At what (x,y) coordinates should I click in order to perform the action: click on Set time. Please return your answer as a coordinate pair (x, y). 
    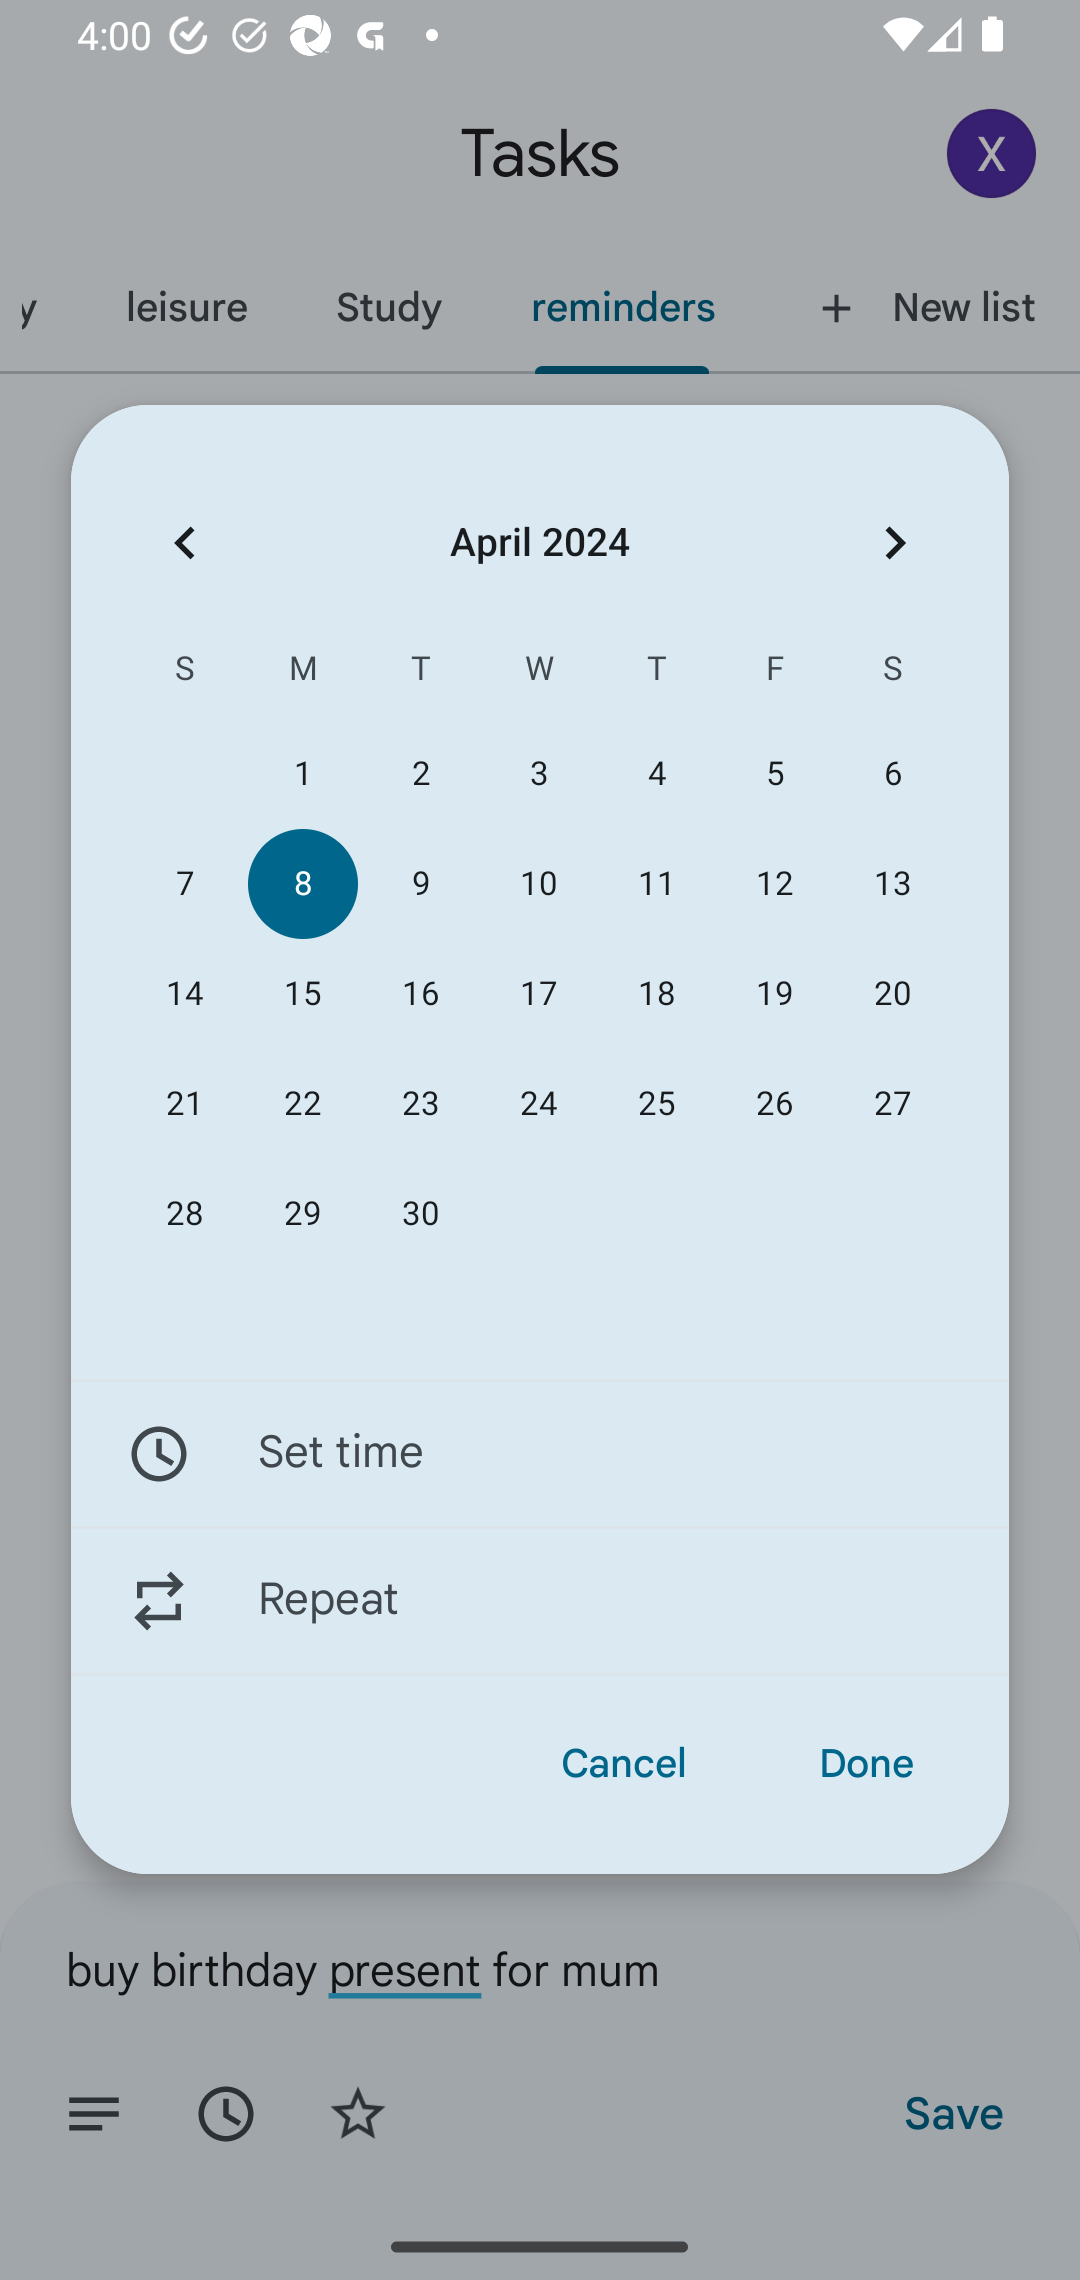
    Looking at the image, I should click on (540, 1453).